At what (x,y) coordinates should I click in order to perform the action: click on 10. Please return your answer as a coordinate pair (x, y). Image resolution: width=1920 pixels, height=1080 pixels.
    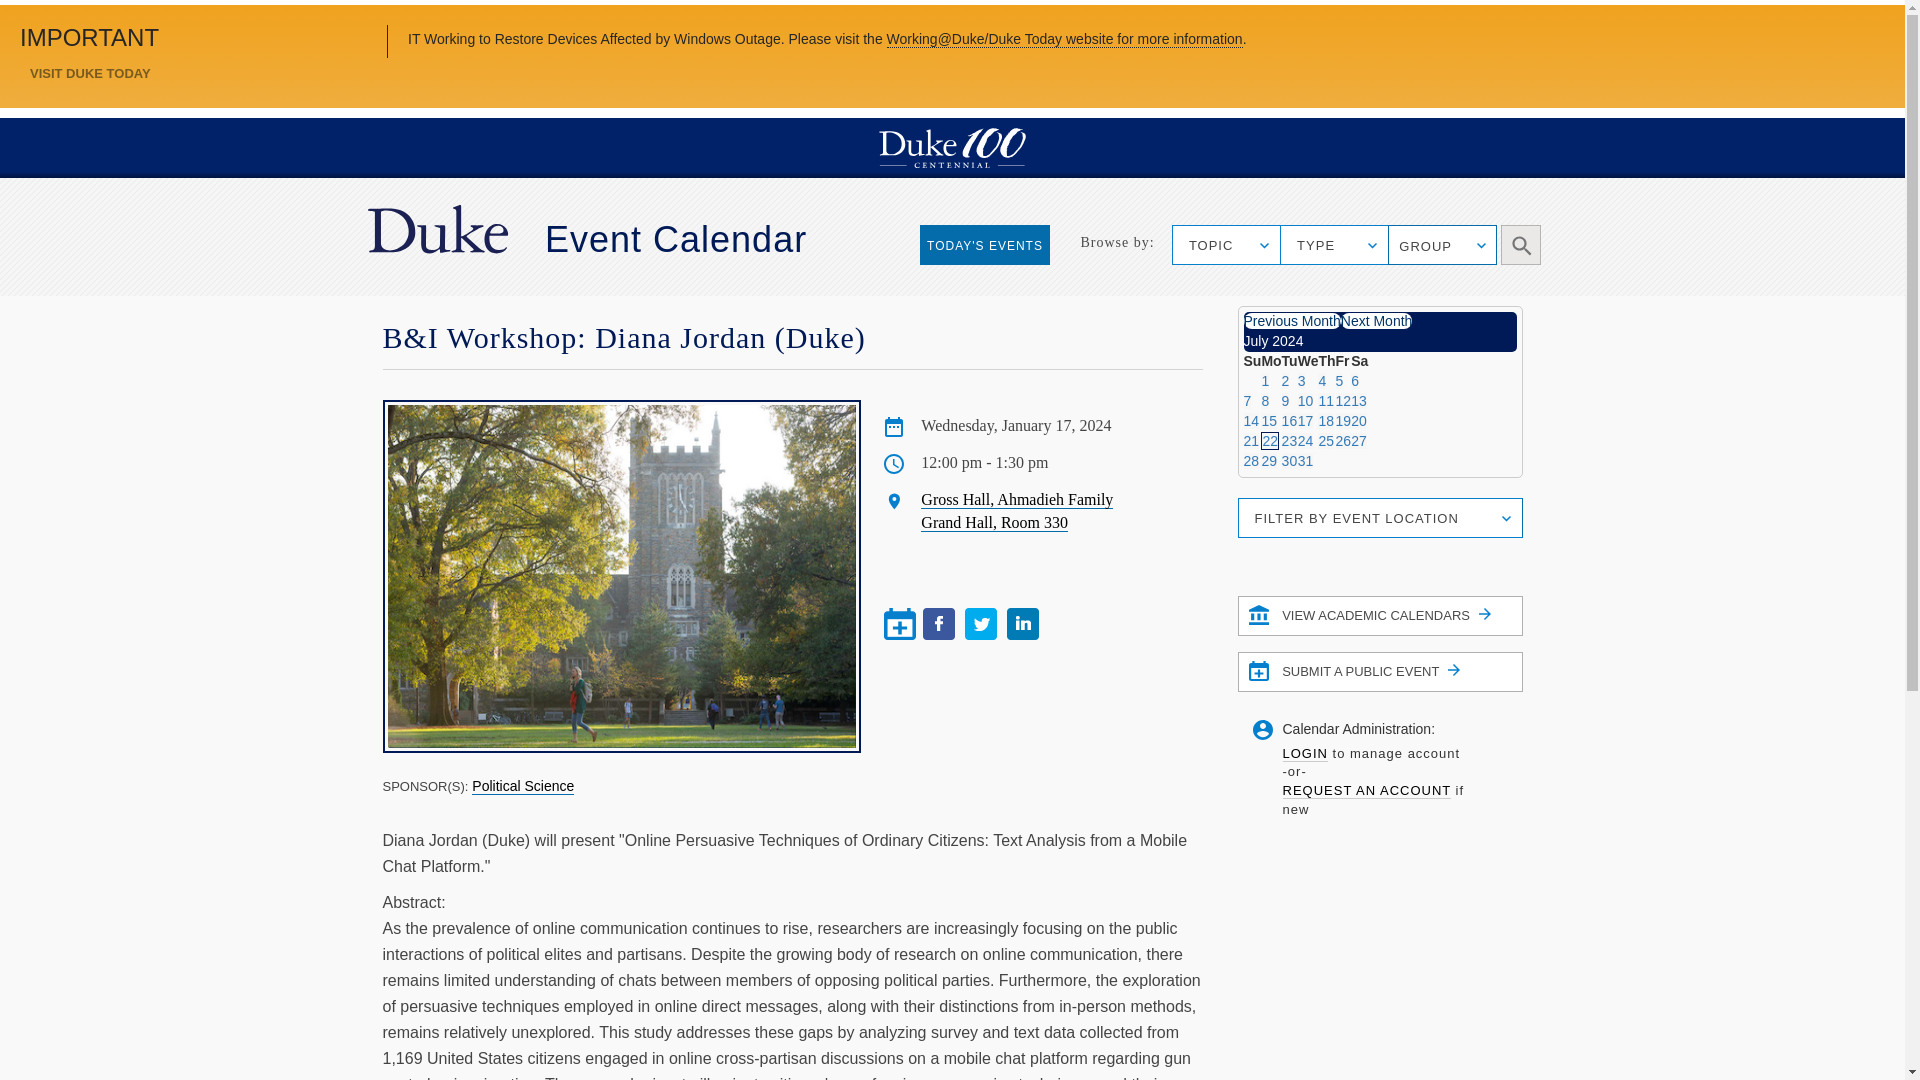
    Looking at the image, I should click on (1305, 401).